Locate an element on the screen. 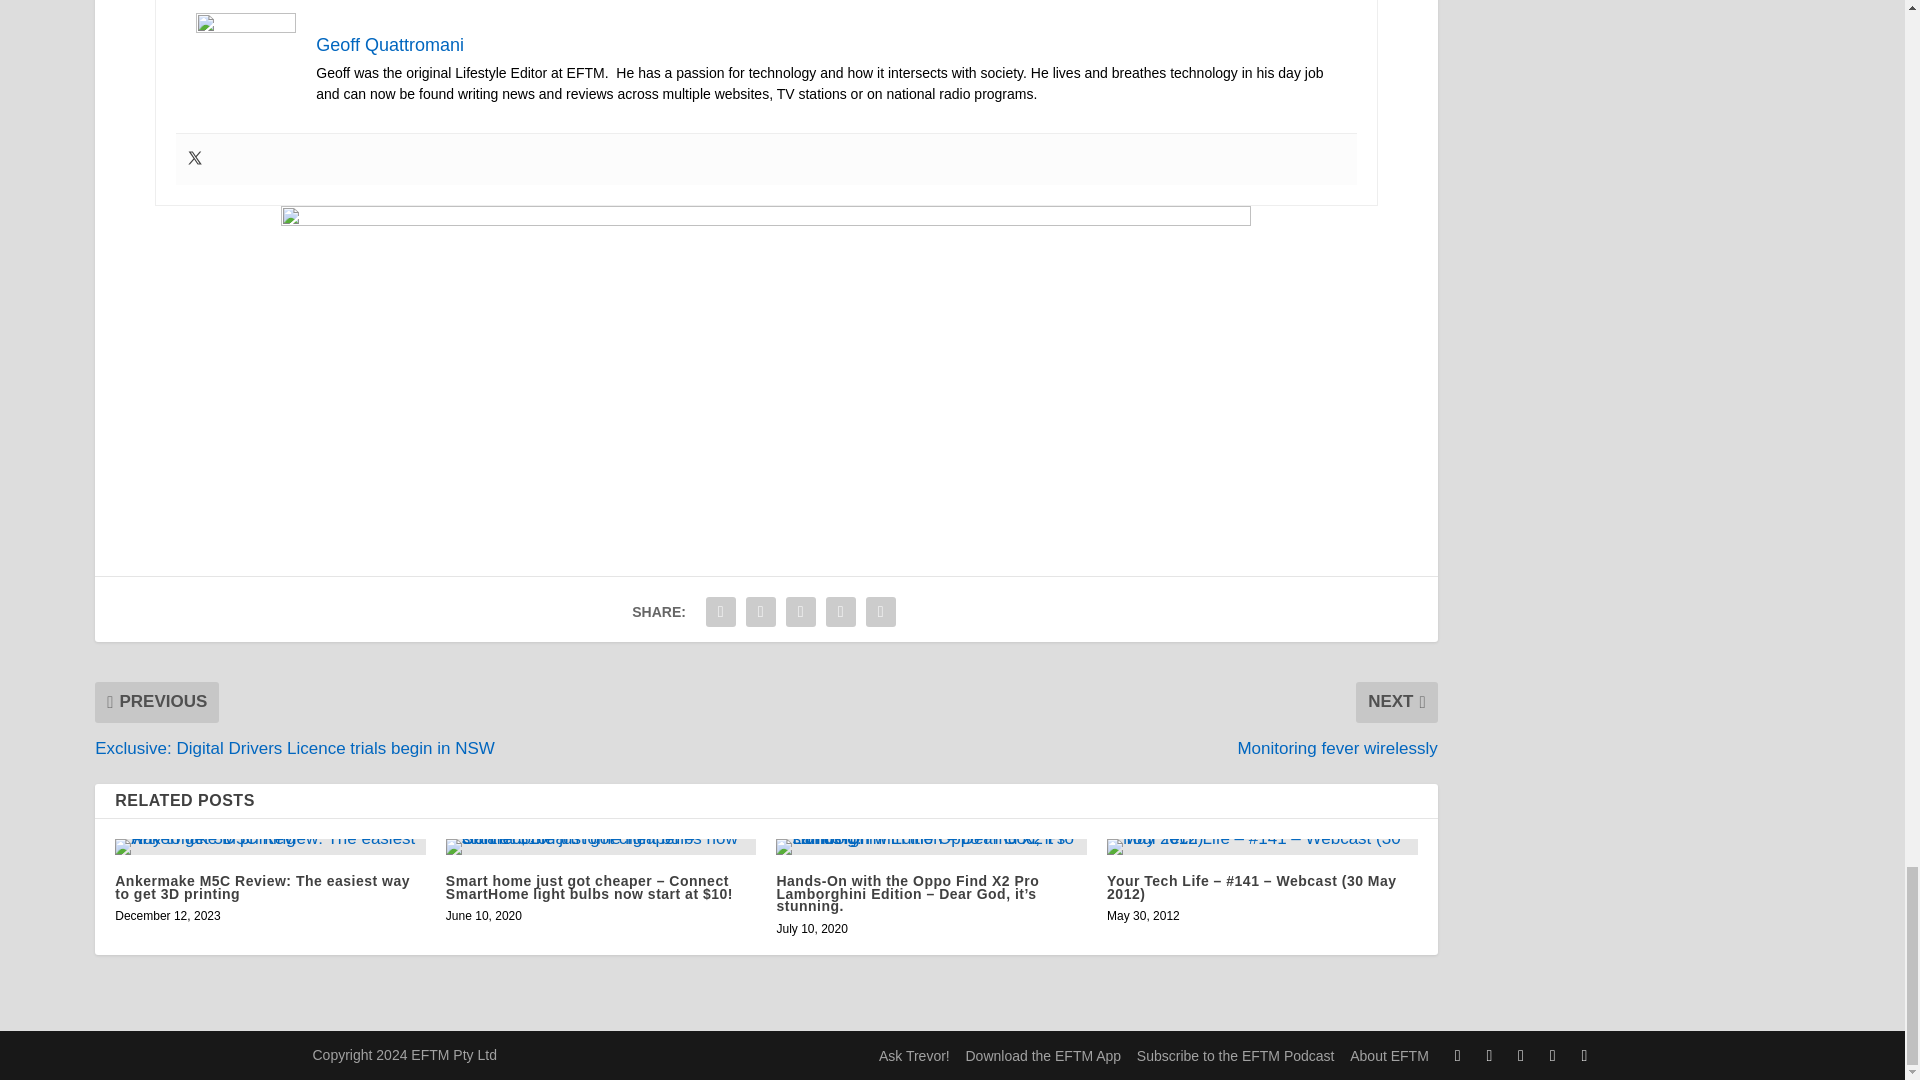  Share "The Autonomous Baby Stroller" via LinkedIn is located at coordinates (801, 611).